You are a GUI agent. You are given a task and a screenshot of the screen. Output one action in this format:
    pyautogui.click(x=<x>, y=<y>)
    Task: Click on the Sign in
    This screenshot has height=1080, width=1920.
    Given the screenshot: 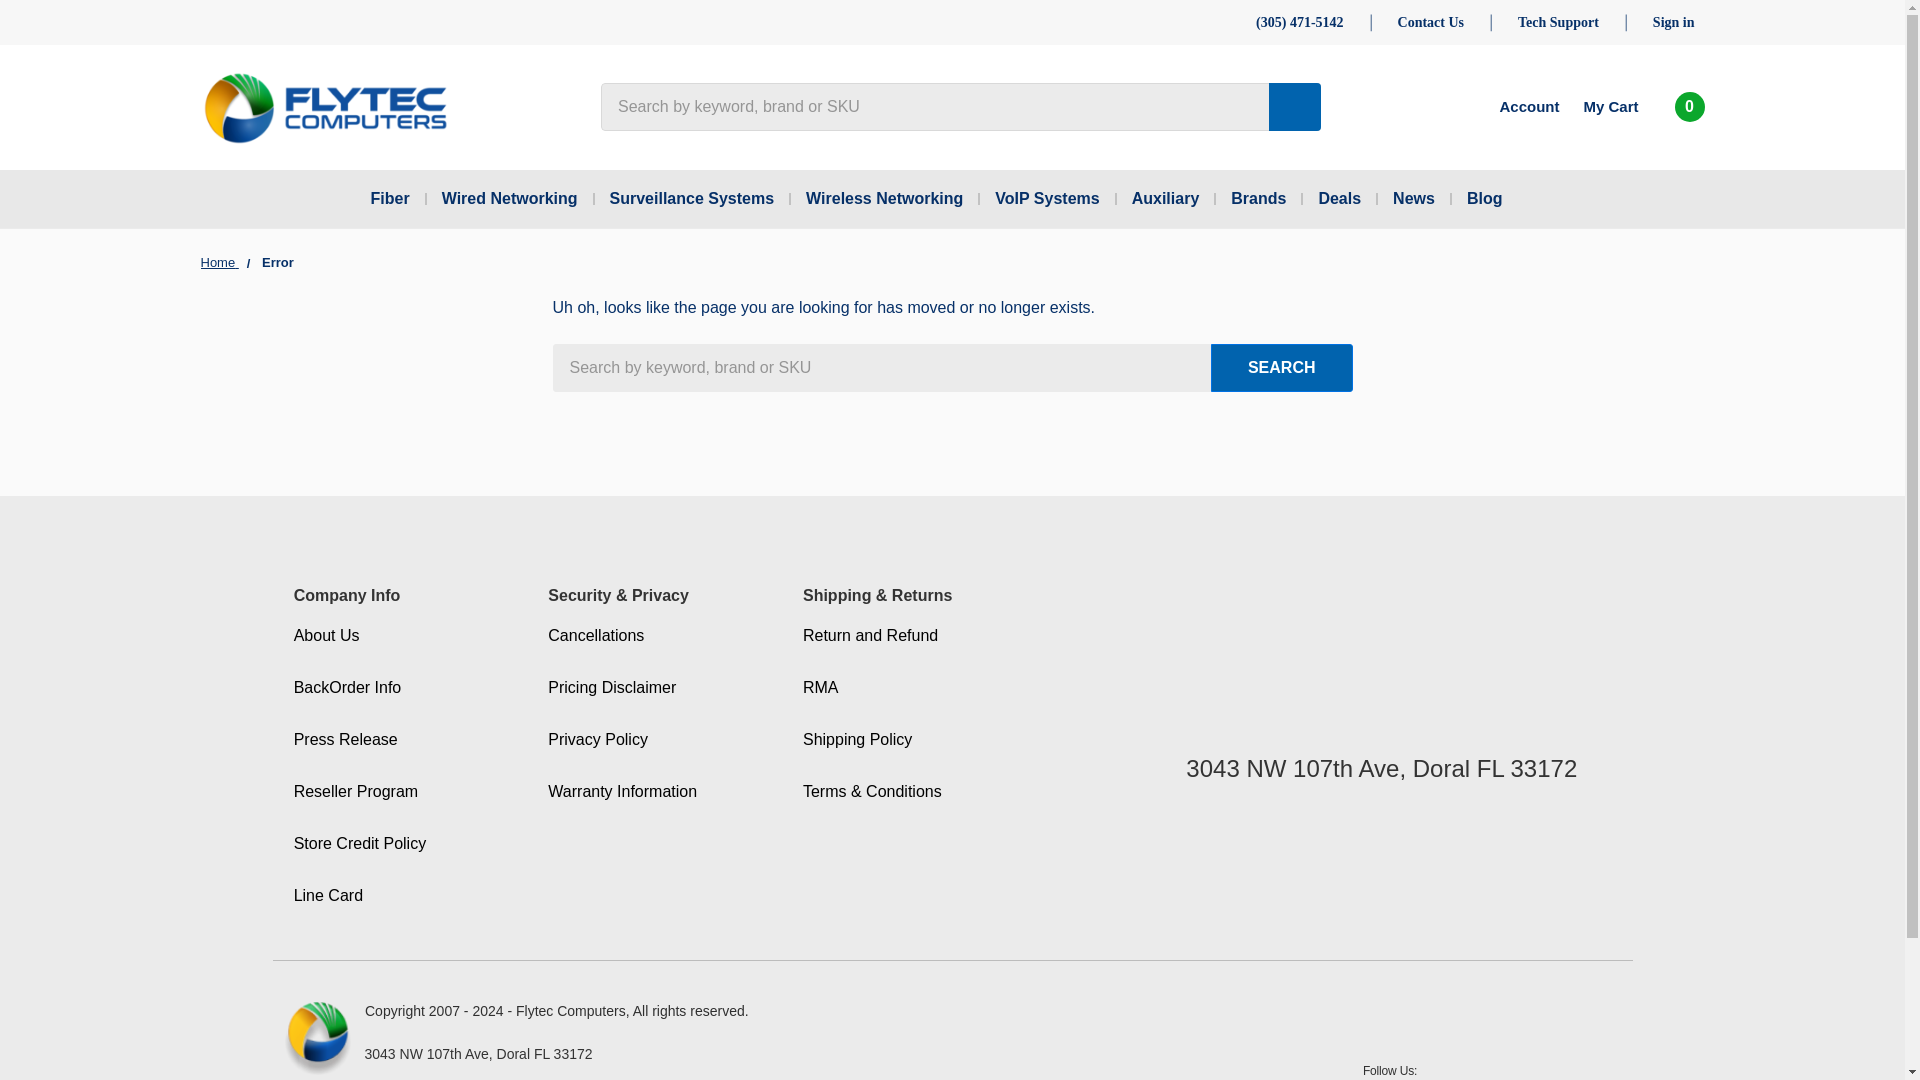 What is the action you would take?
    pyautogui.click(x=1674, y=22)
    